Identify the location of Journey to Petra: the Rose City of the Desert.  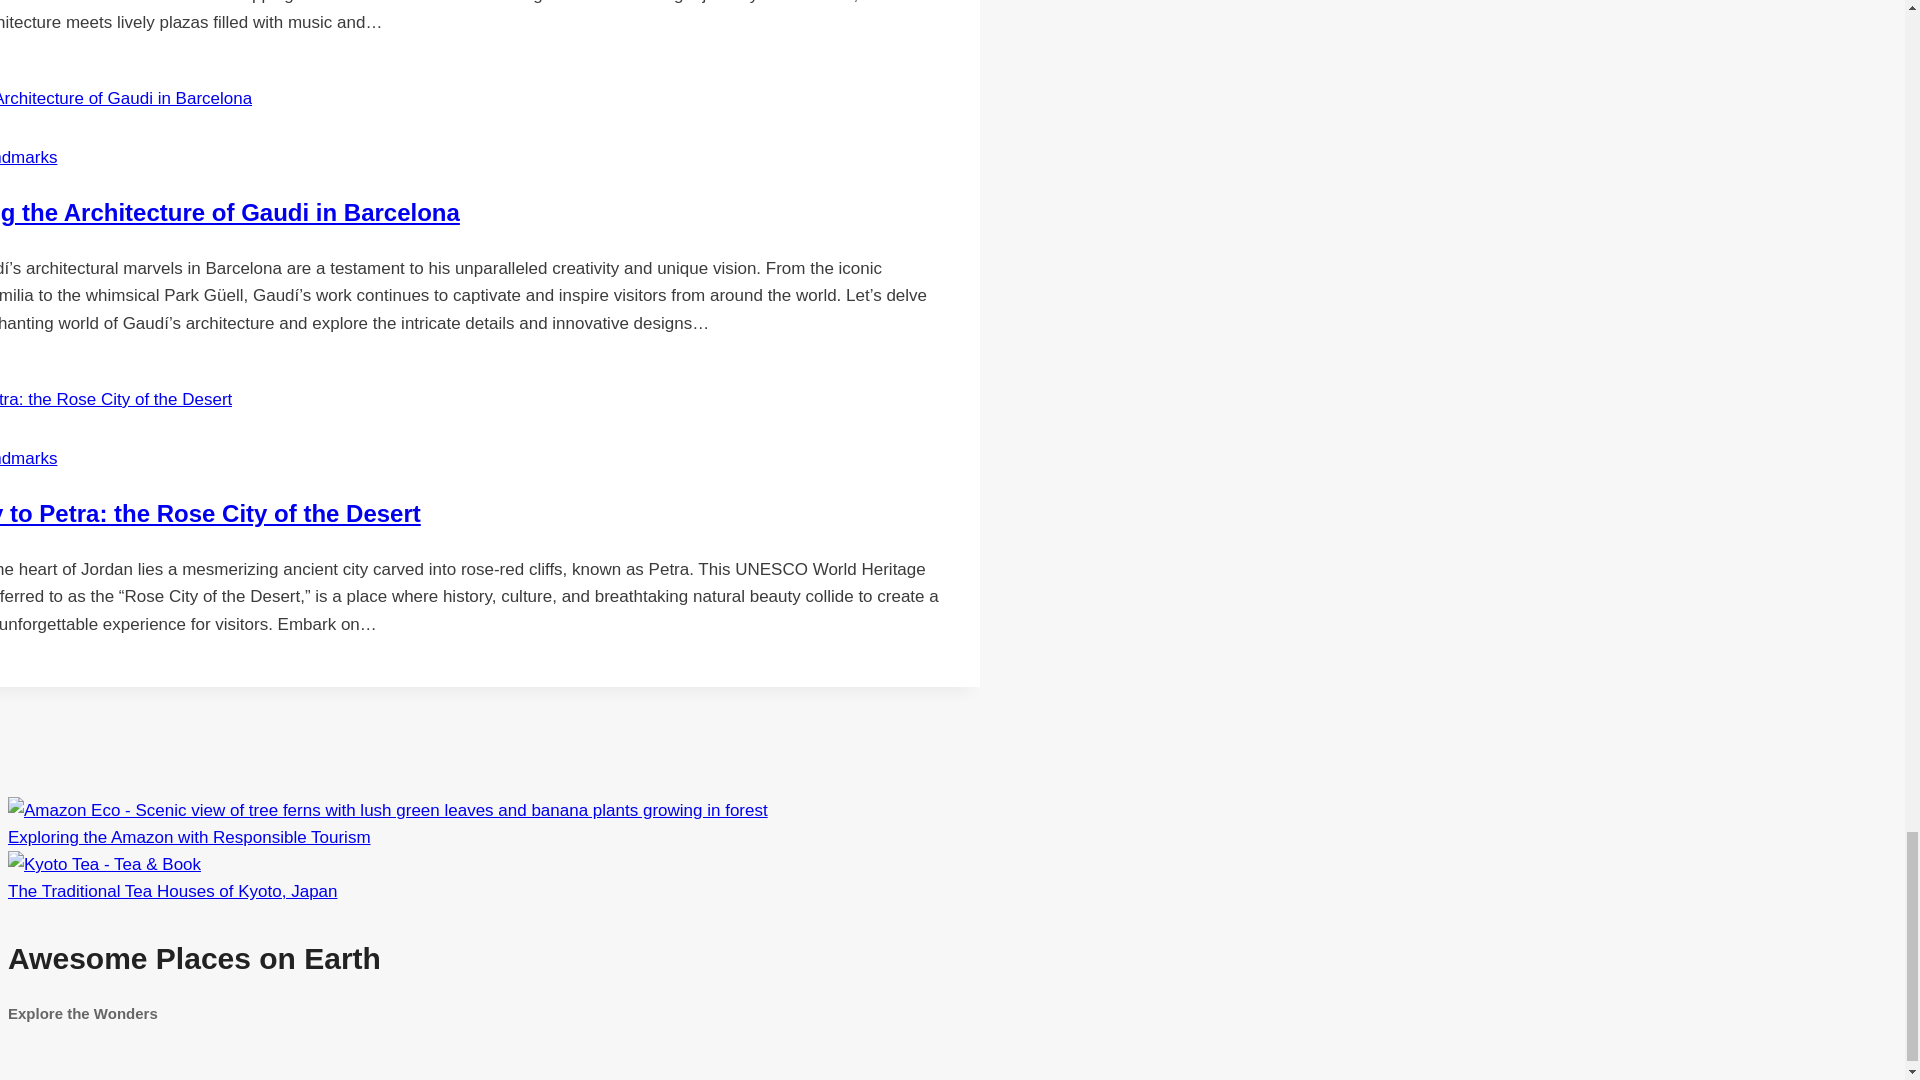
(210, 514).